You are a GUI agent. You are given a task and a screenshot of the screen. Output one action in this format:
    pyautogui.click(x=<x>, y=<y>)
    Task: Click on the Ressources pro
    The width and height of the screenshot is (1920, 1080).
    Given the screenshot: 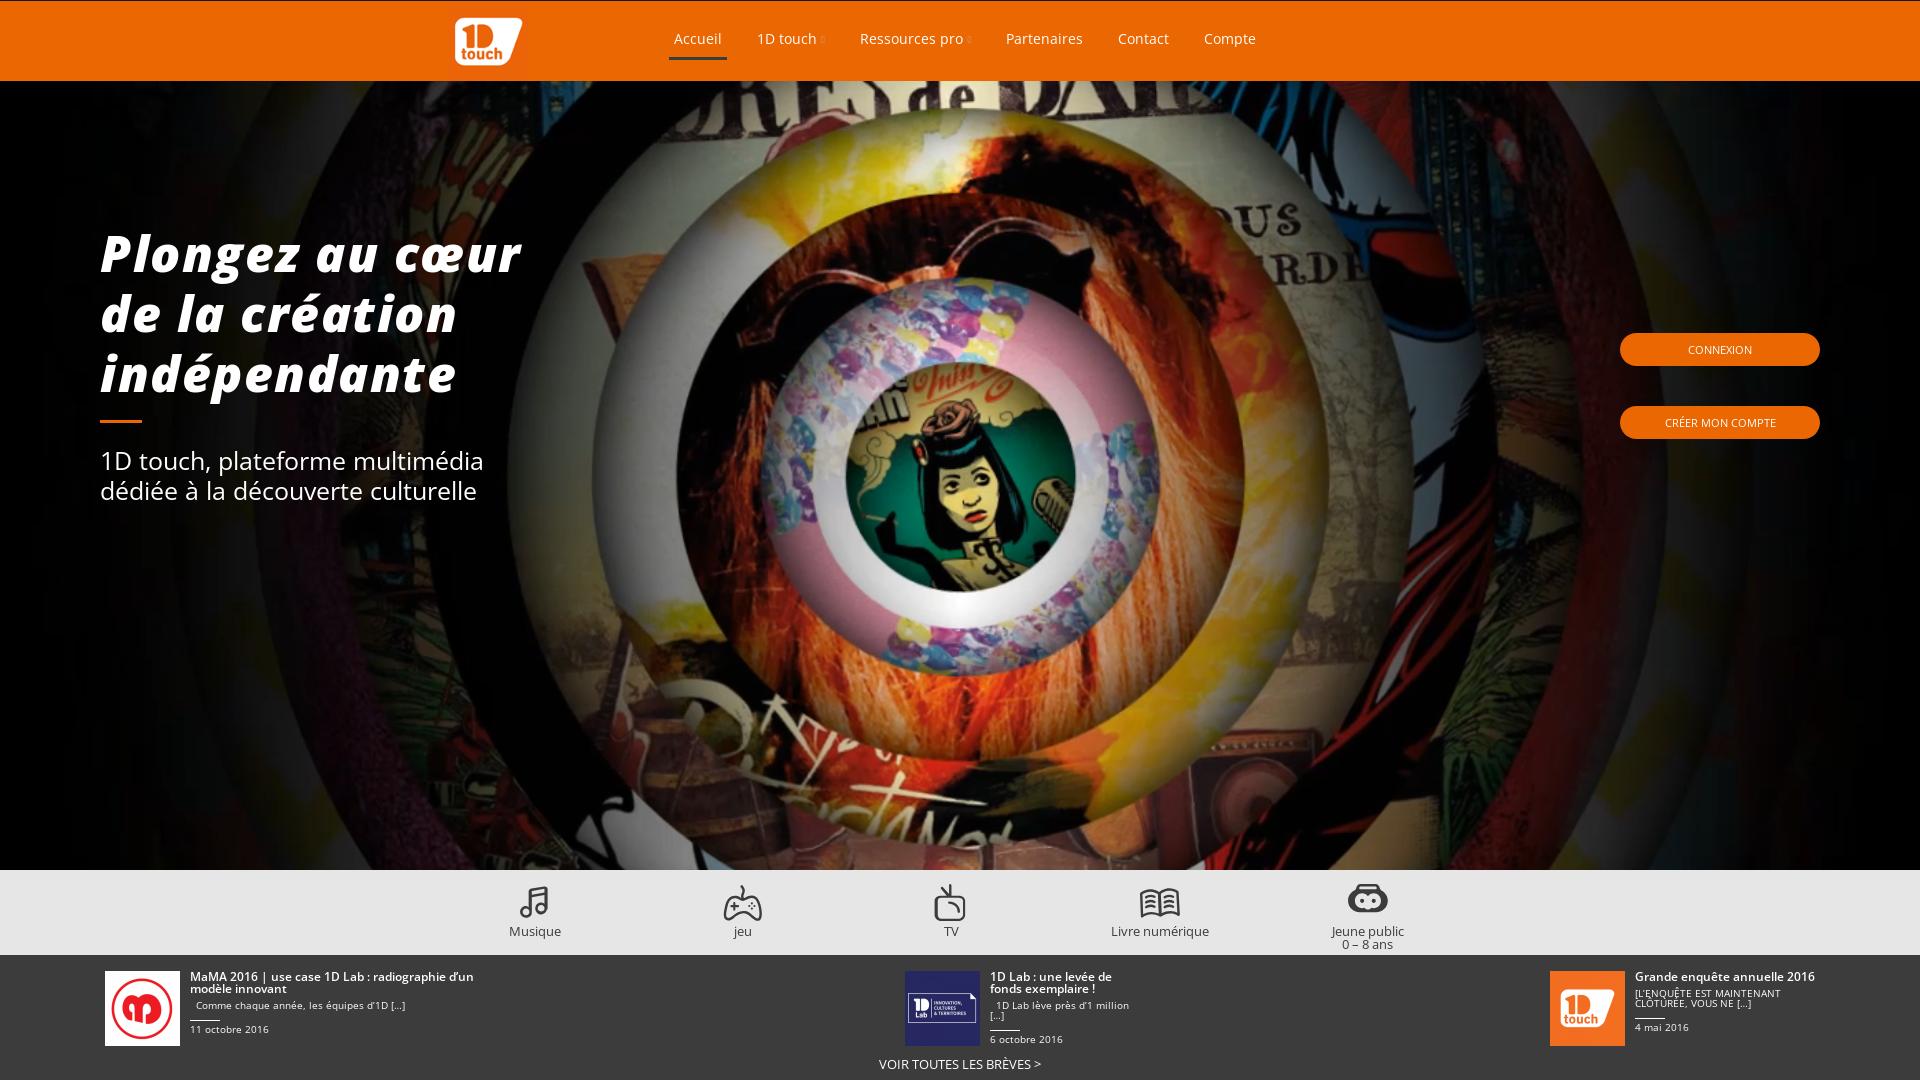 What is the action you would take?
    pyautogui.click(x=916, y=42)
    